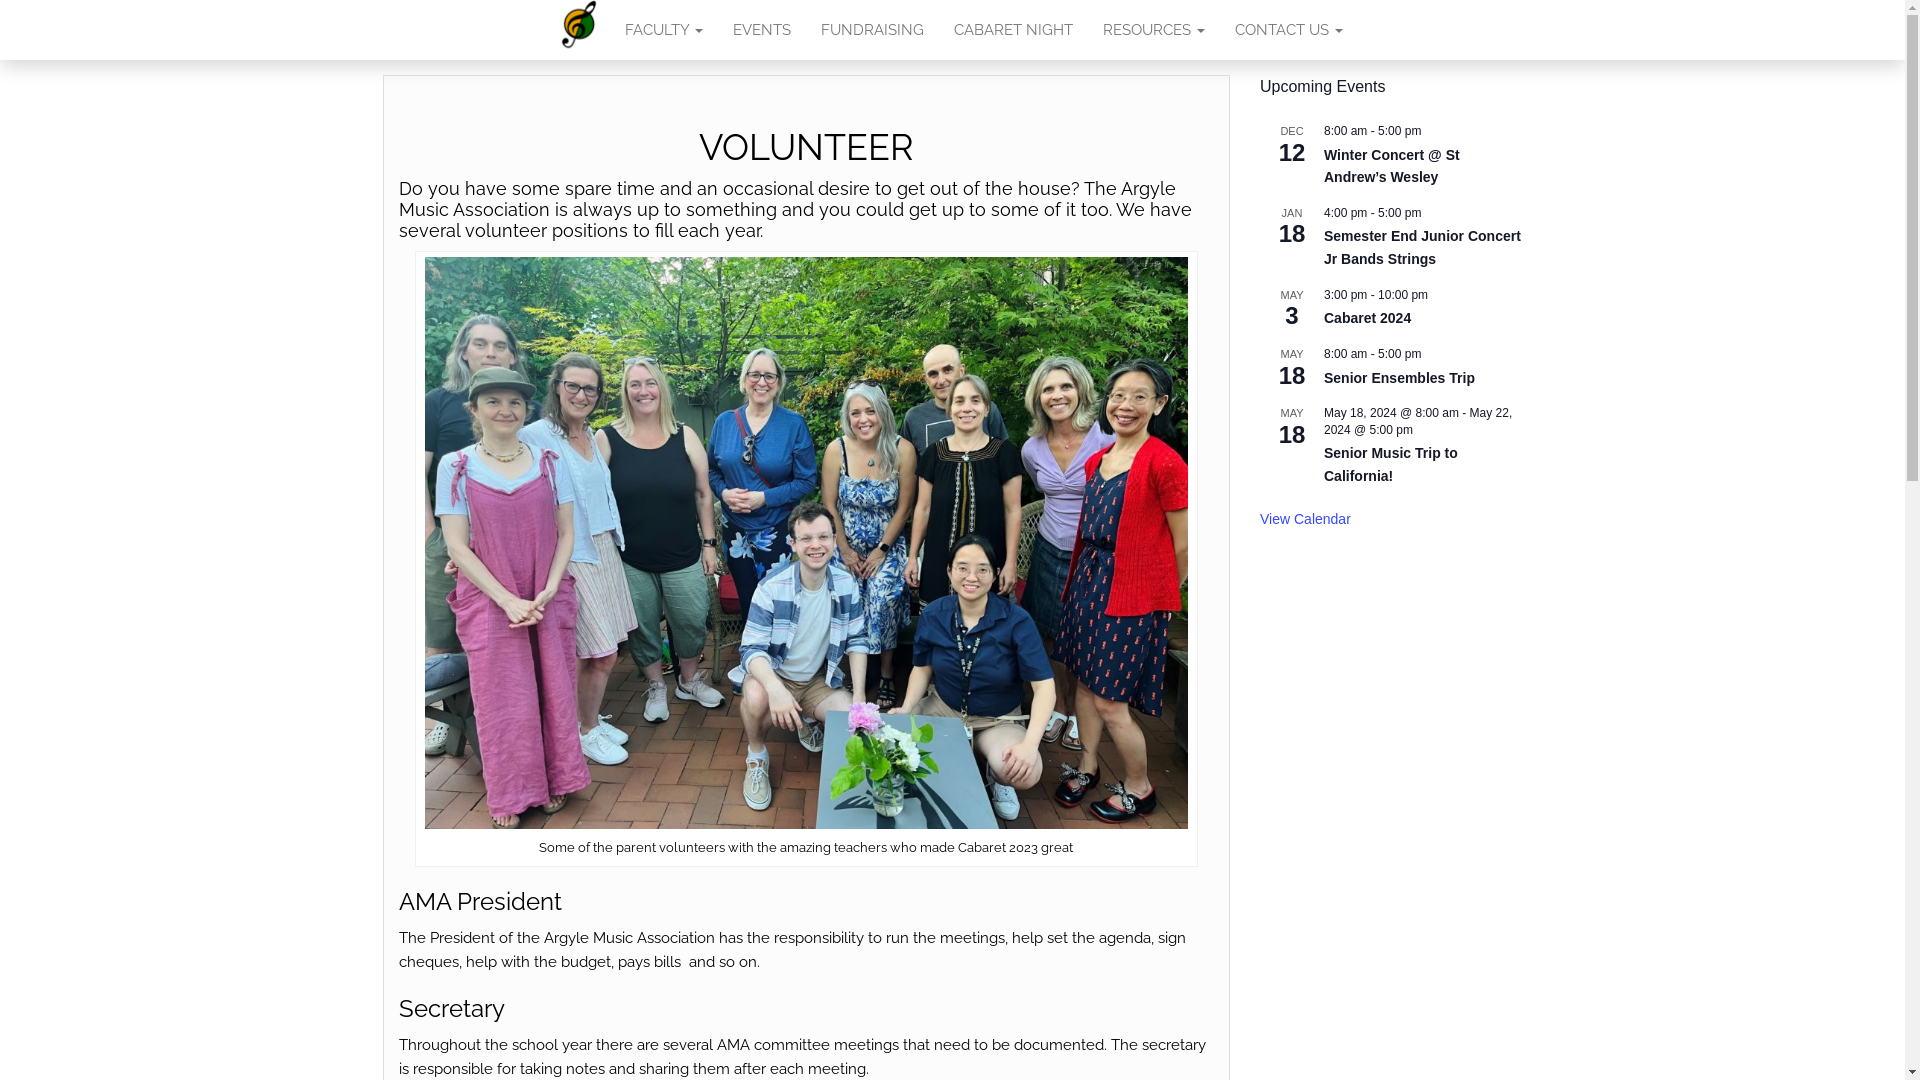 This screenshot has height=1080, width=1920. What do you see at coordinates (1306, 520) in the screenshot?
I see `View Calendar` at bounding box center [1306, 520].